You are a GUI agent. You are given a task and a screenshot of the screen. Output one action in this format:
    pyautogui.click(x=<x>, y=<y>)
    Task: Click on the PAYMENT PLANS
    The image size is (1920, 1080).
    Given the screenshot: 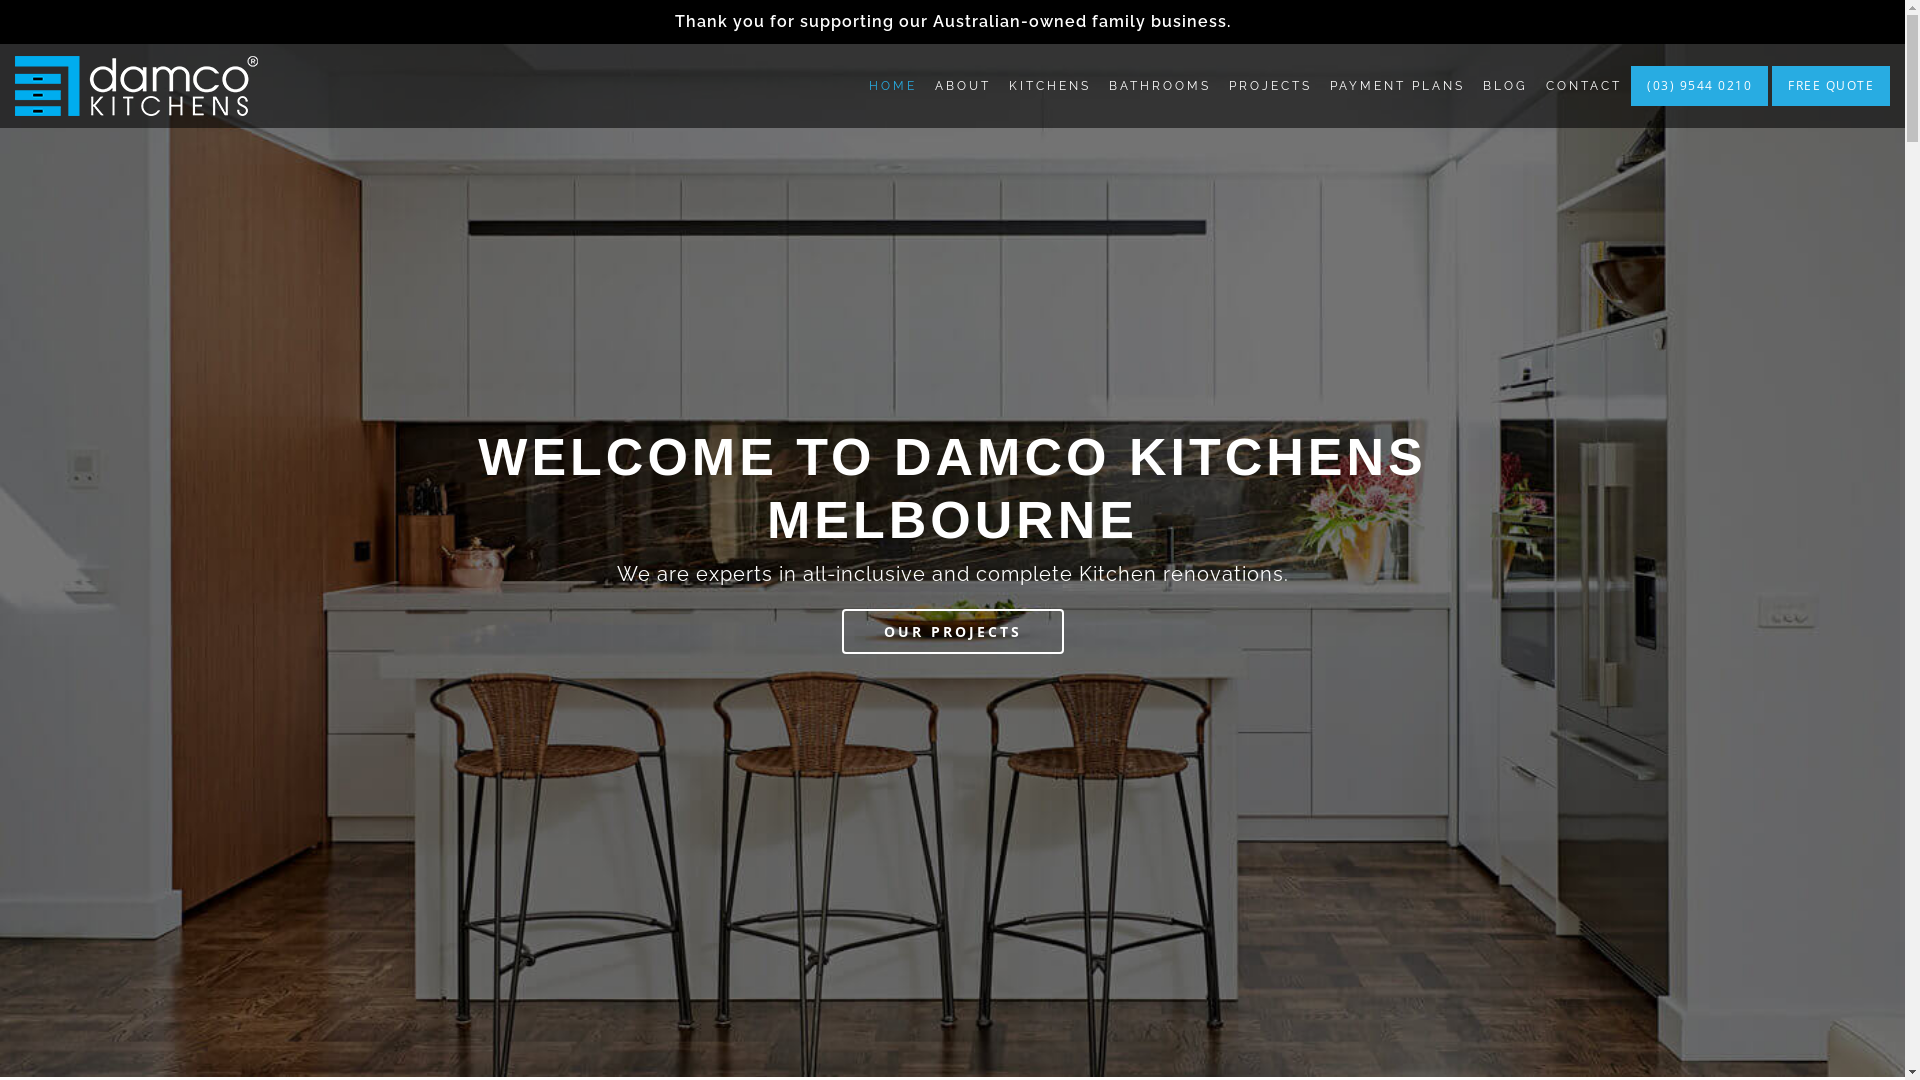 What is the action you would take?
    pyautogui.click(x=1398, y=86)
    